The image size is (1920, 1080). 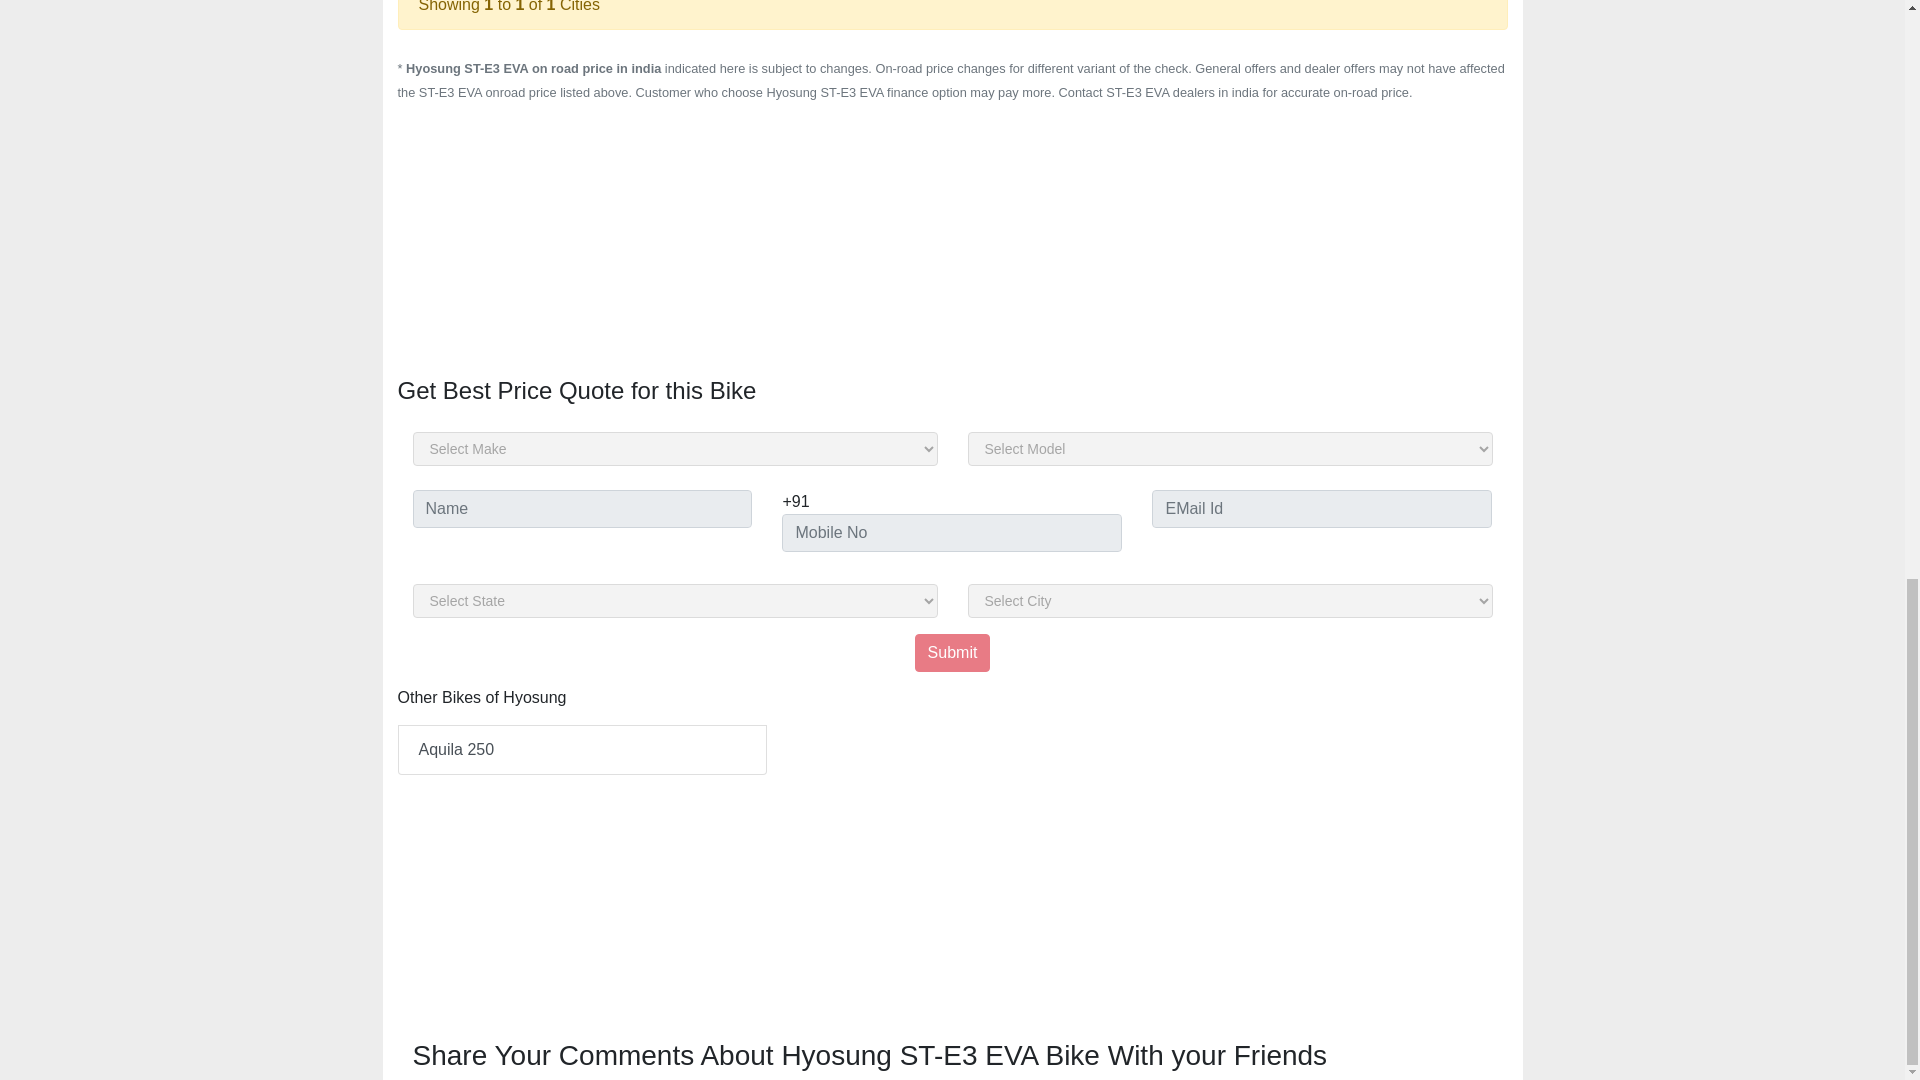 What do you see at coordinates (582, 750) in the screenshot?
I see `Aquila 250` at bounding box center [582, 750].